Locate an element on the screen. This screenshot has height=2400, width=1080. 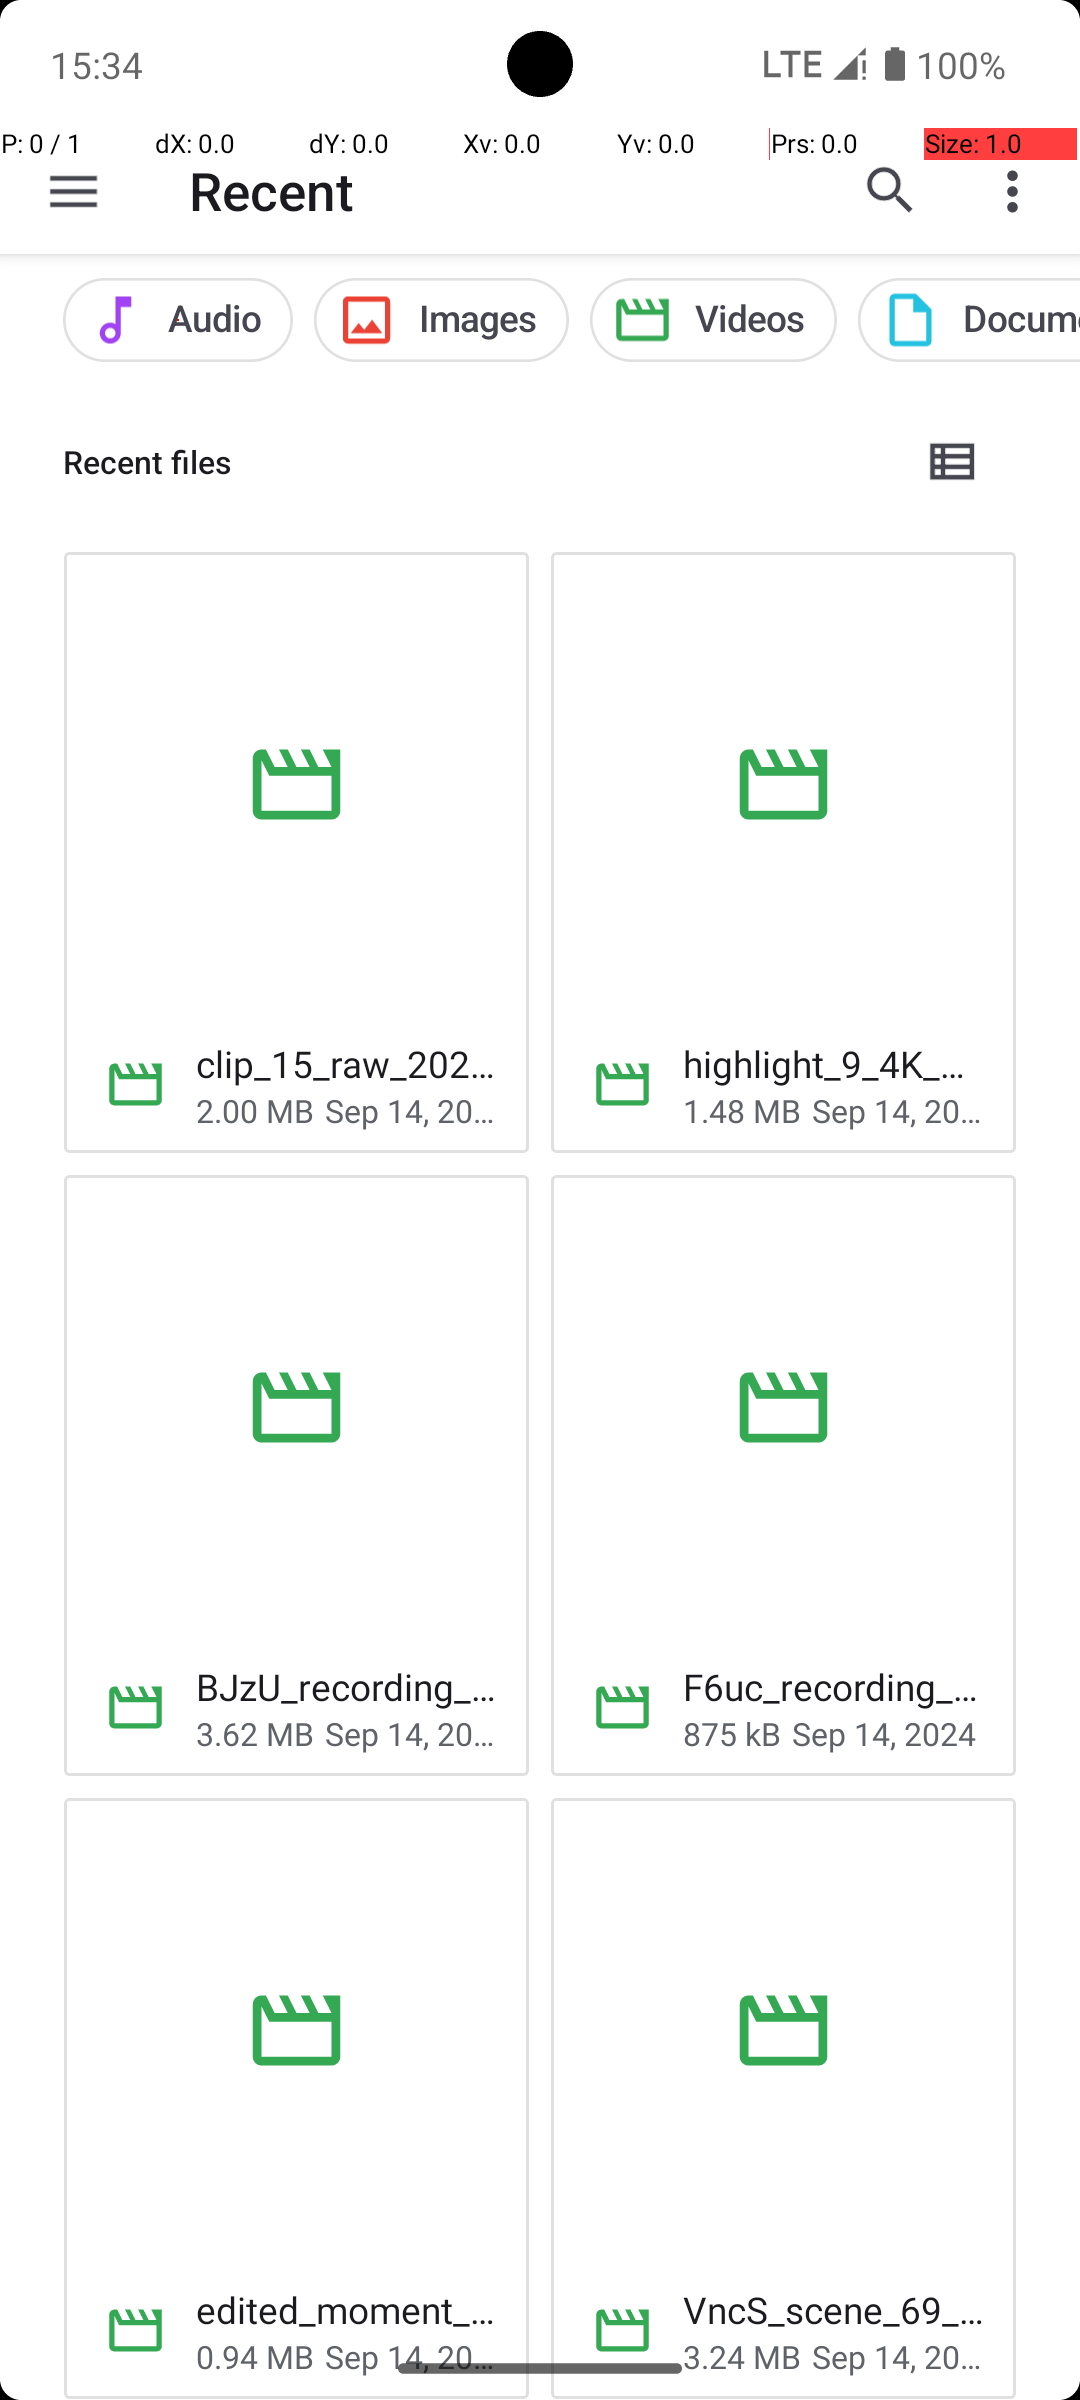
edited_moment_99_export.mp4 is located at coordinates (346, 2310).